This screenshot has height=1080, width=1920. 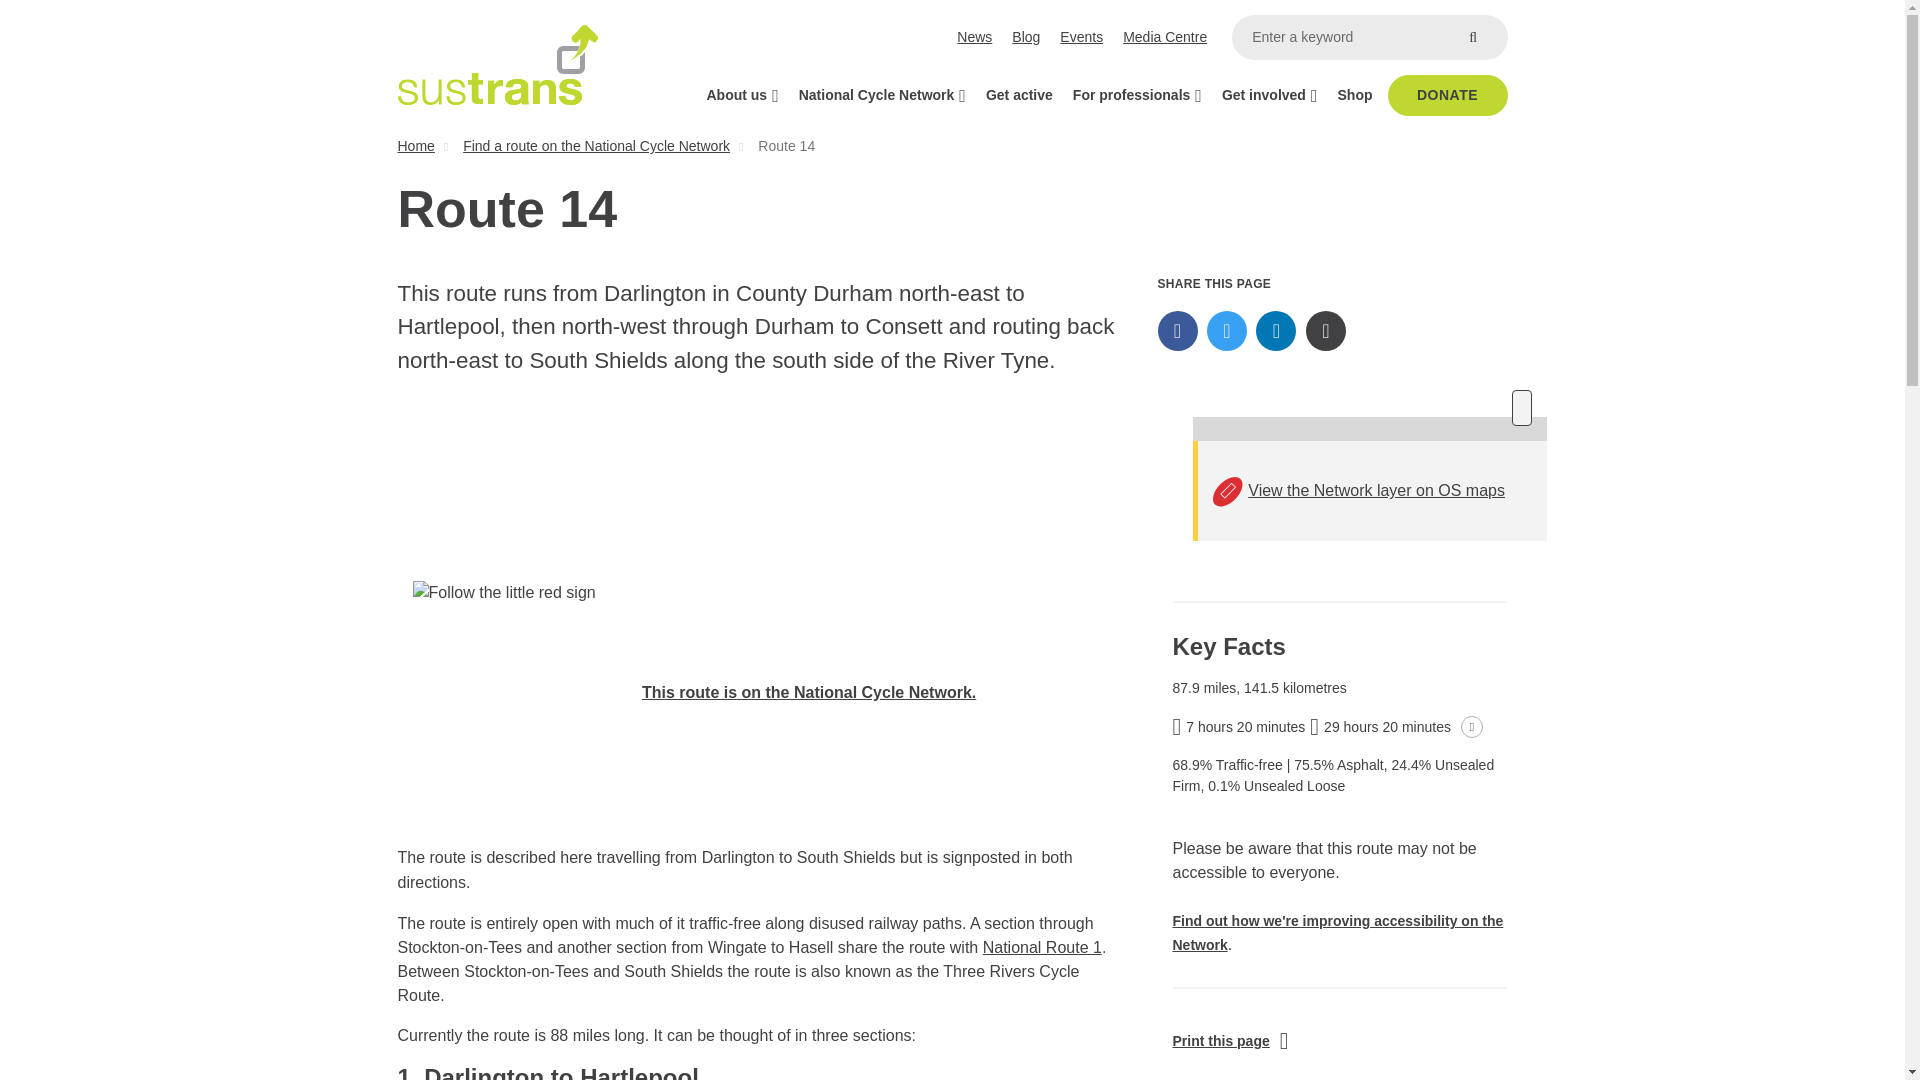 I want to click on About us, so click(x=741, y=94).